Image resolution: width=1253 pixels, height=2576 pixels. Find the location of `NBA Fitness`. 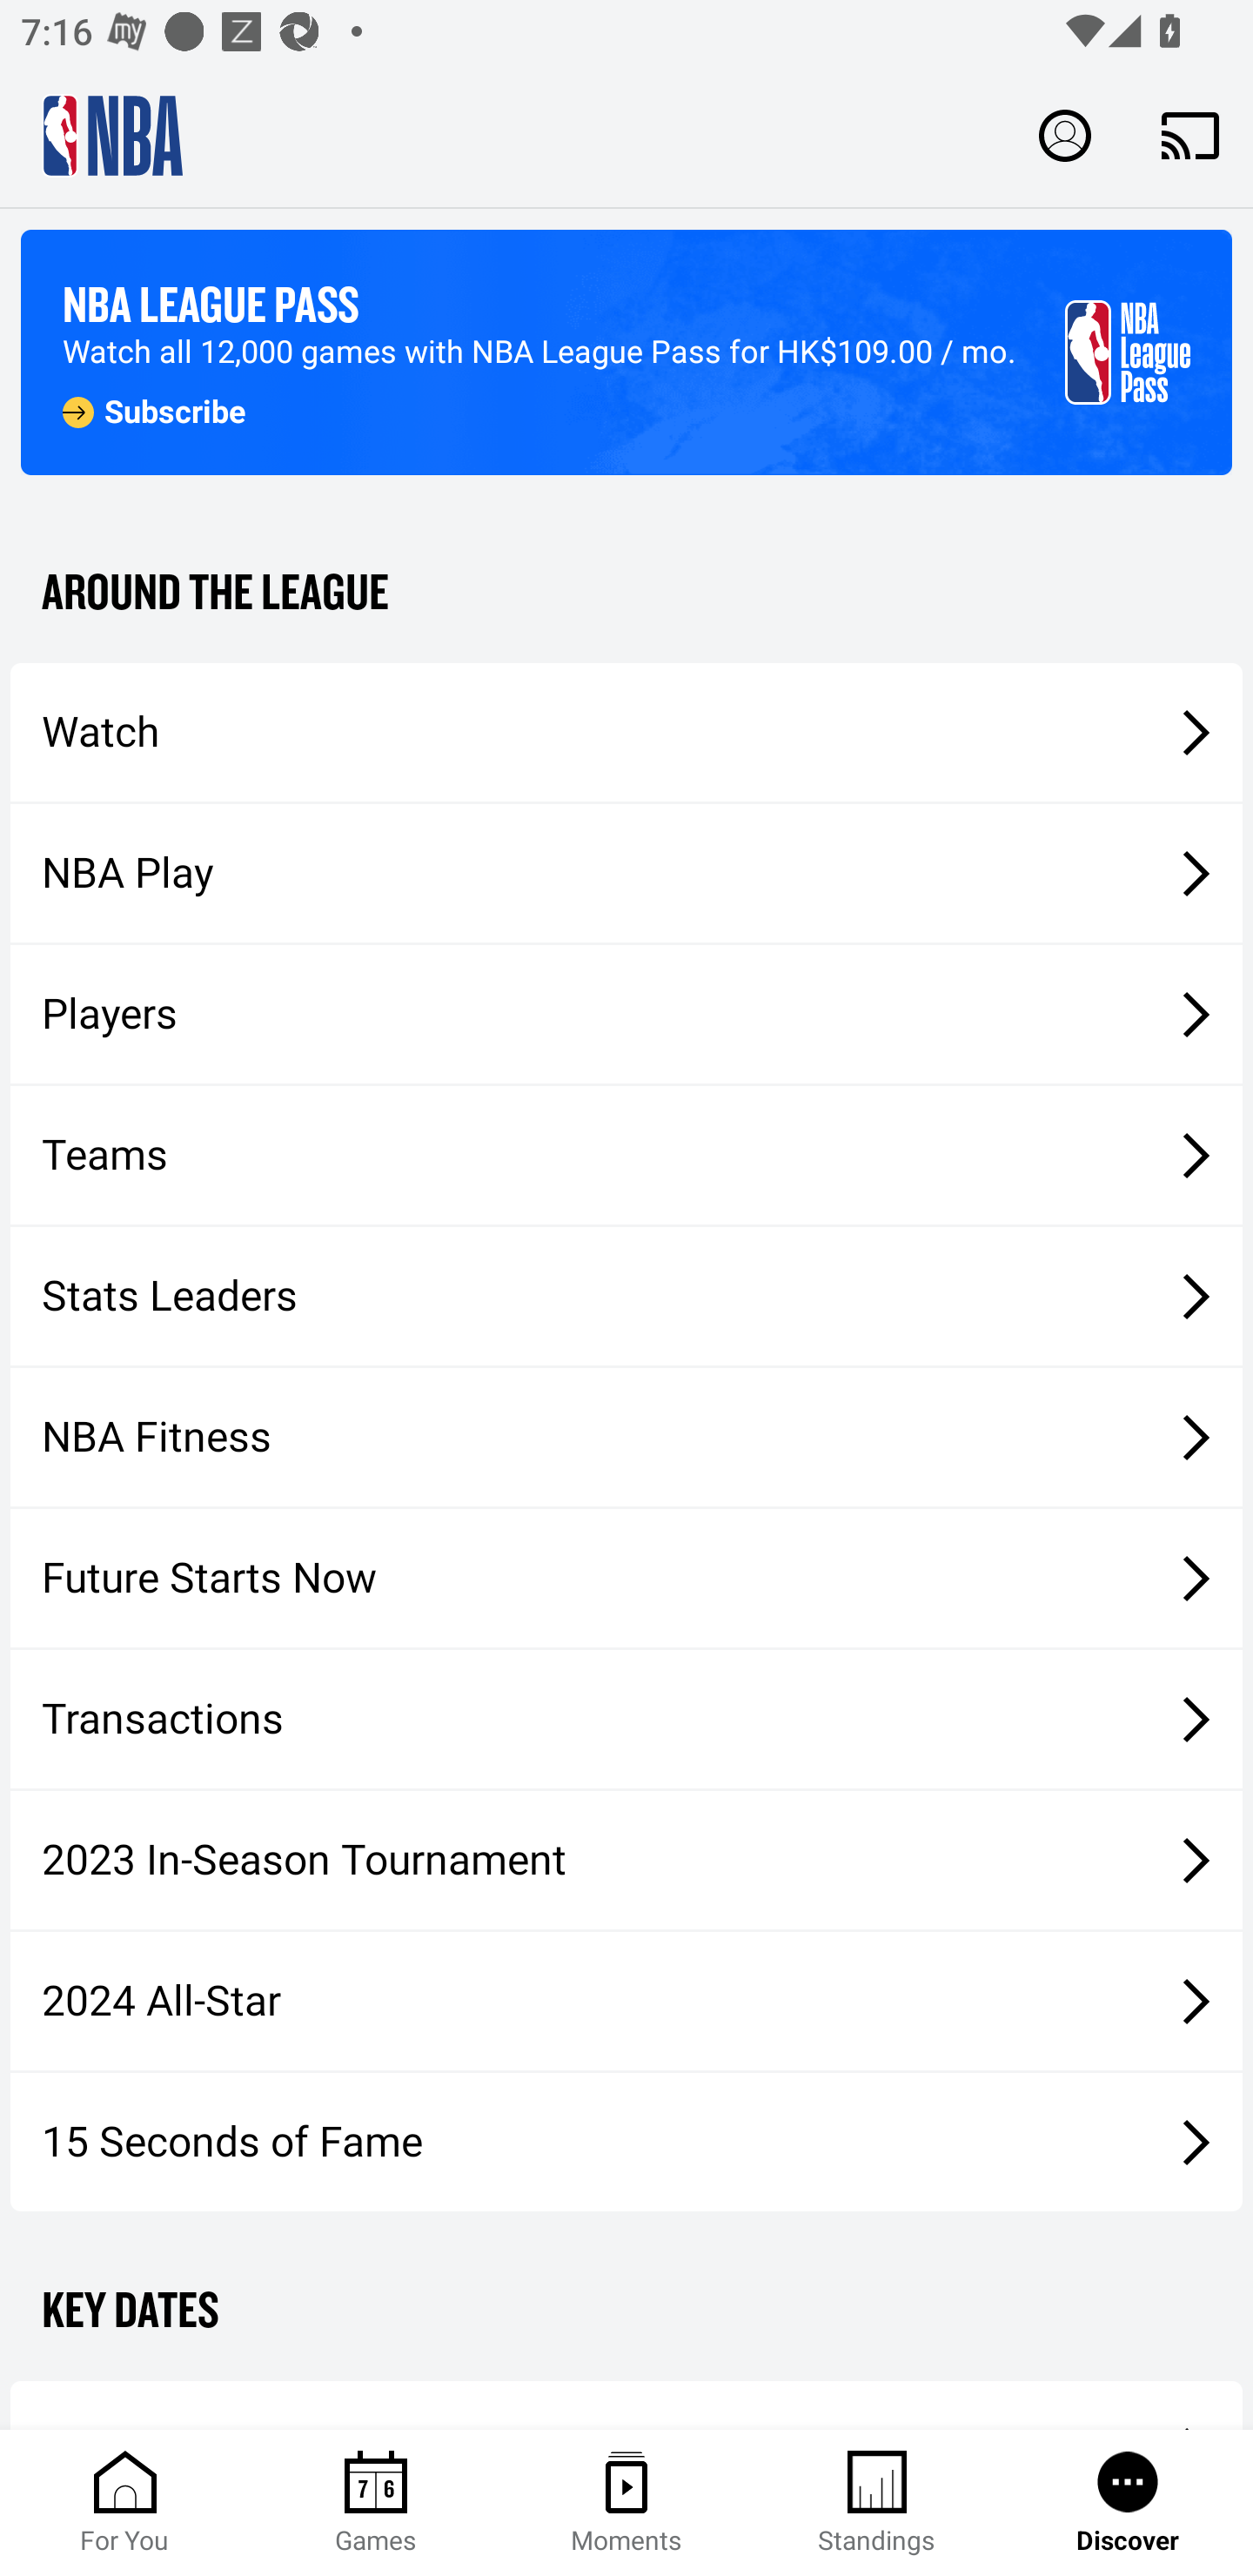

NBA Fitness is located at coordinates (626, 1437).